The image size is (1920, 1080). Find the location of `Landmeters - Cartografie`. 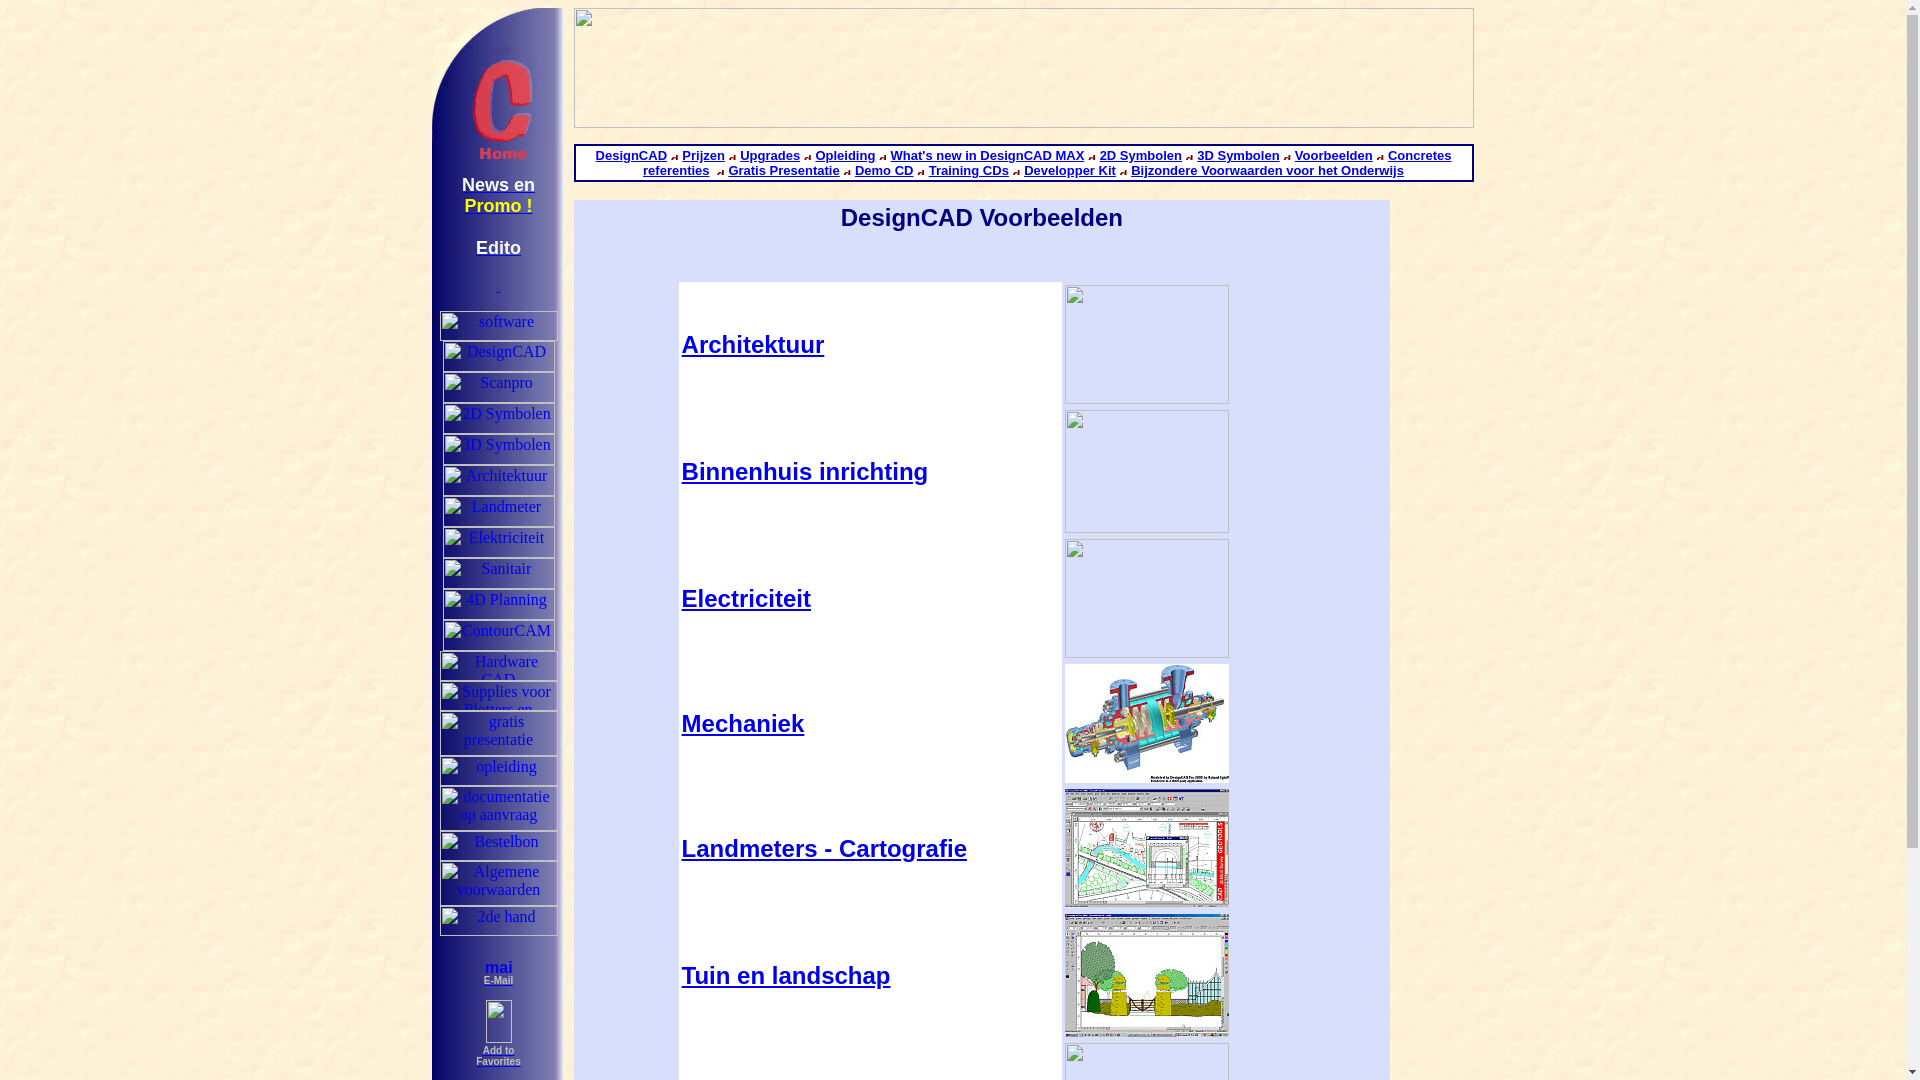

Landmeters - Cartografie is located at coordinates (824, 848).